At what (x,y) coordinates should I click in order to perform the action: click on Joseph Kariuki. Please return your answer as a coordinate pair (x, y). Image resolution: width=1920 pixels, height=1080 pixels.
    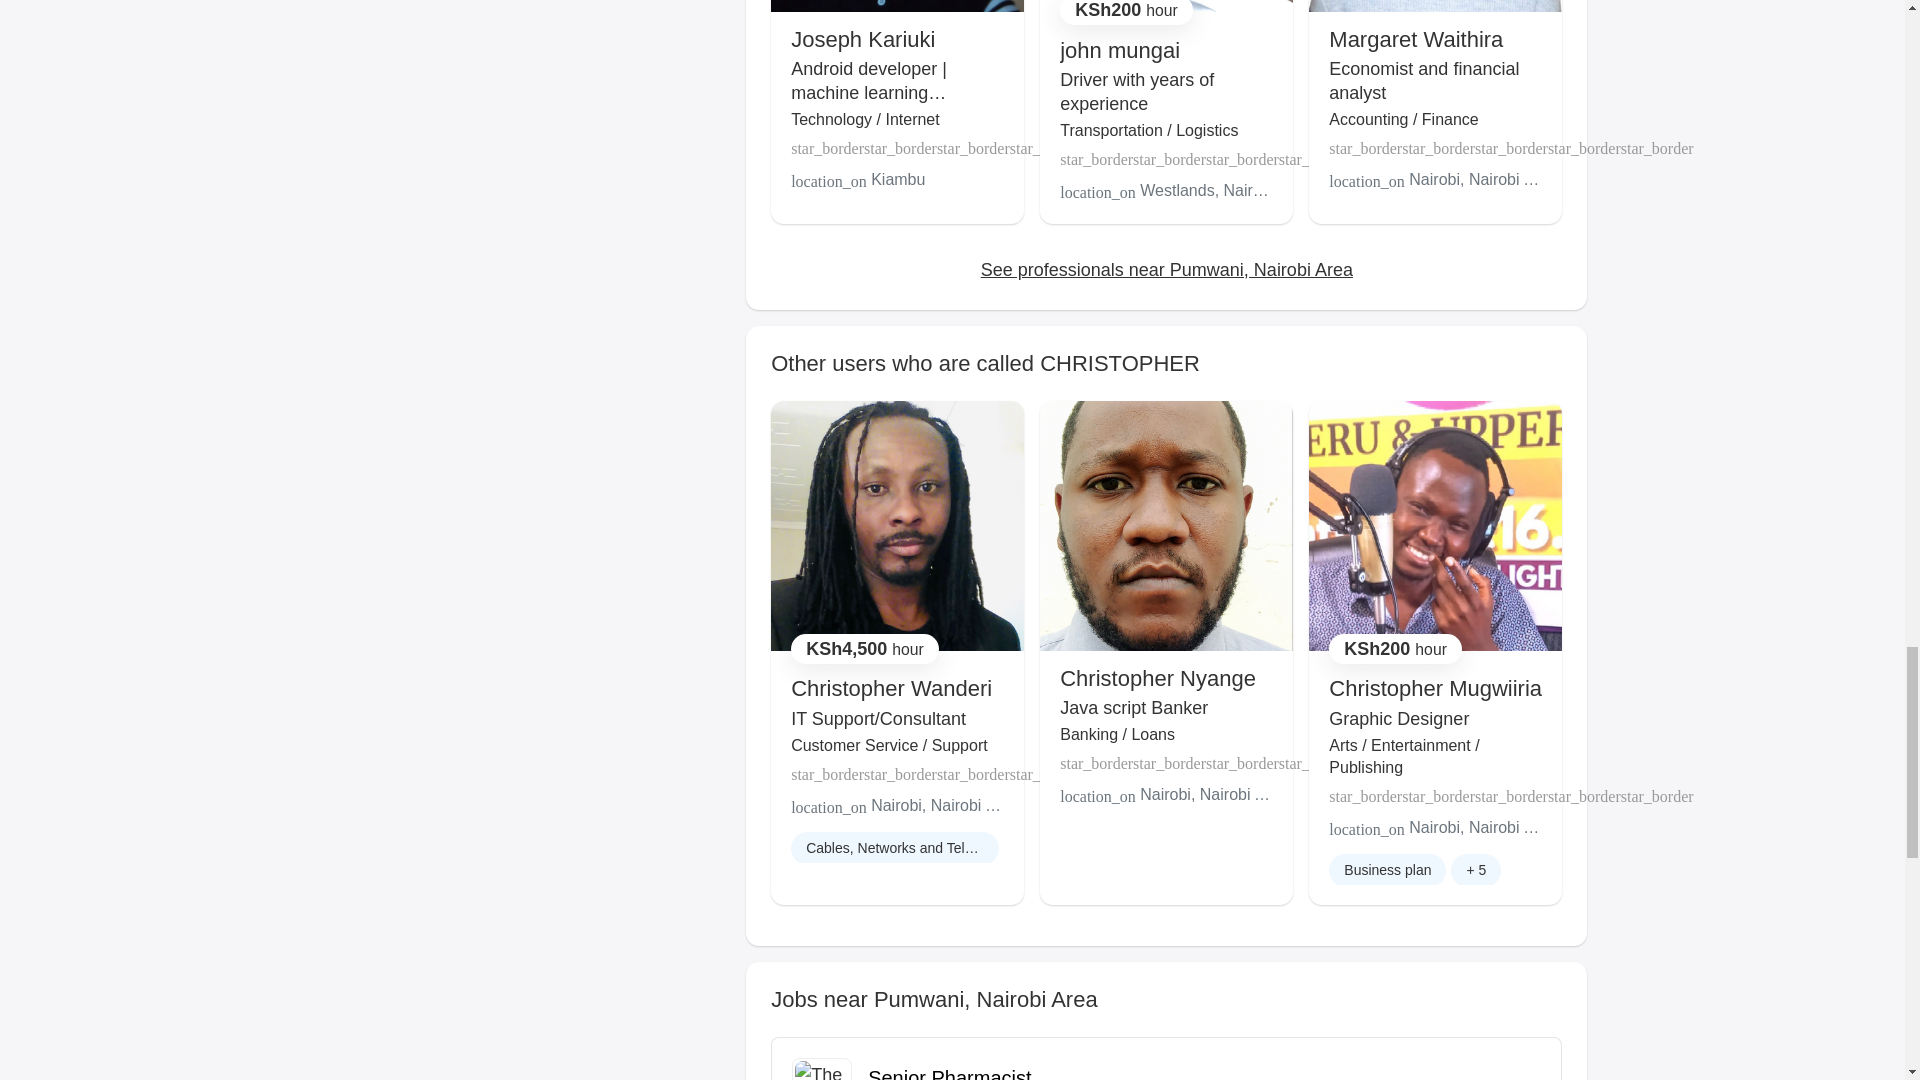
    Looking at the image, I should click on (863, 39).